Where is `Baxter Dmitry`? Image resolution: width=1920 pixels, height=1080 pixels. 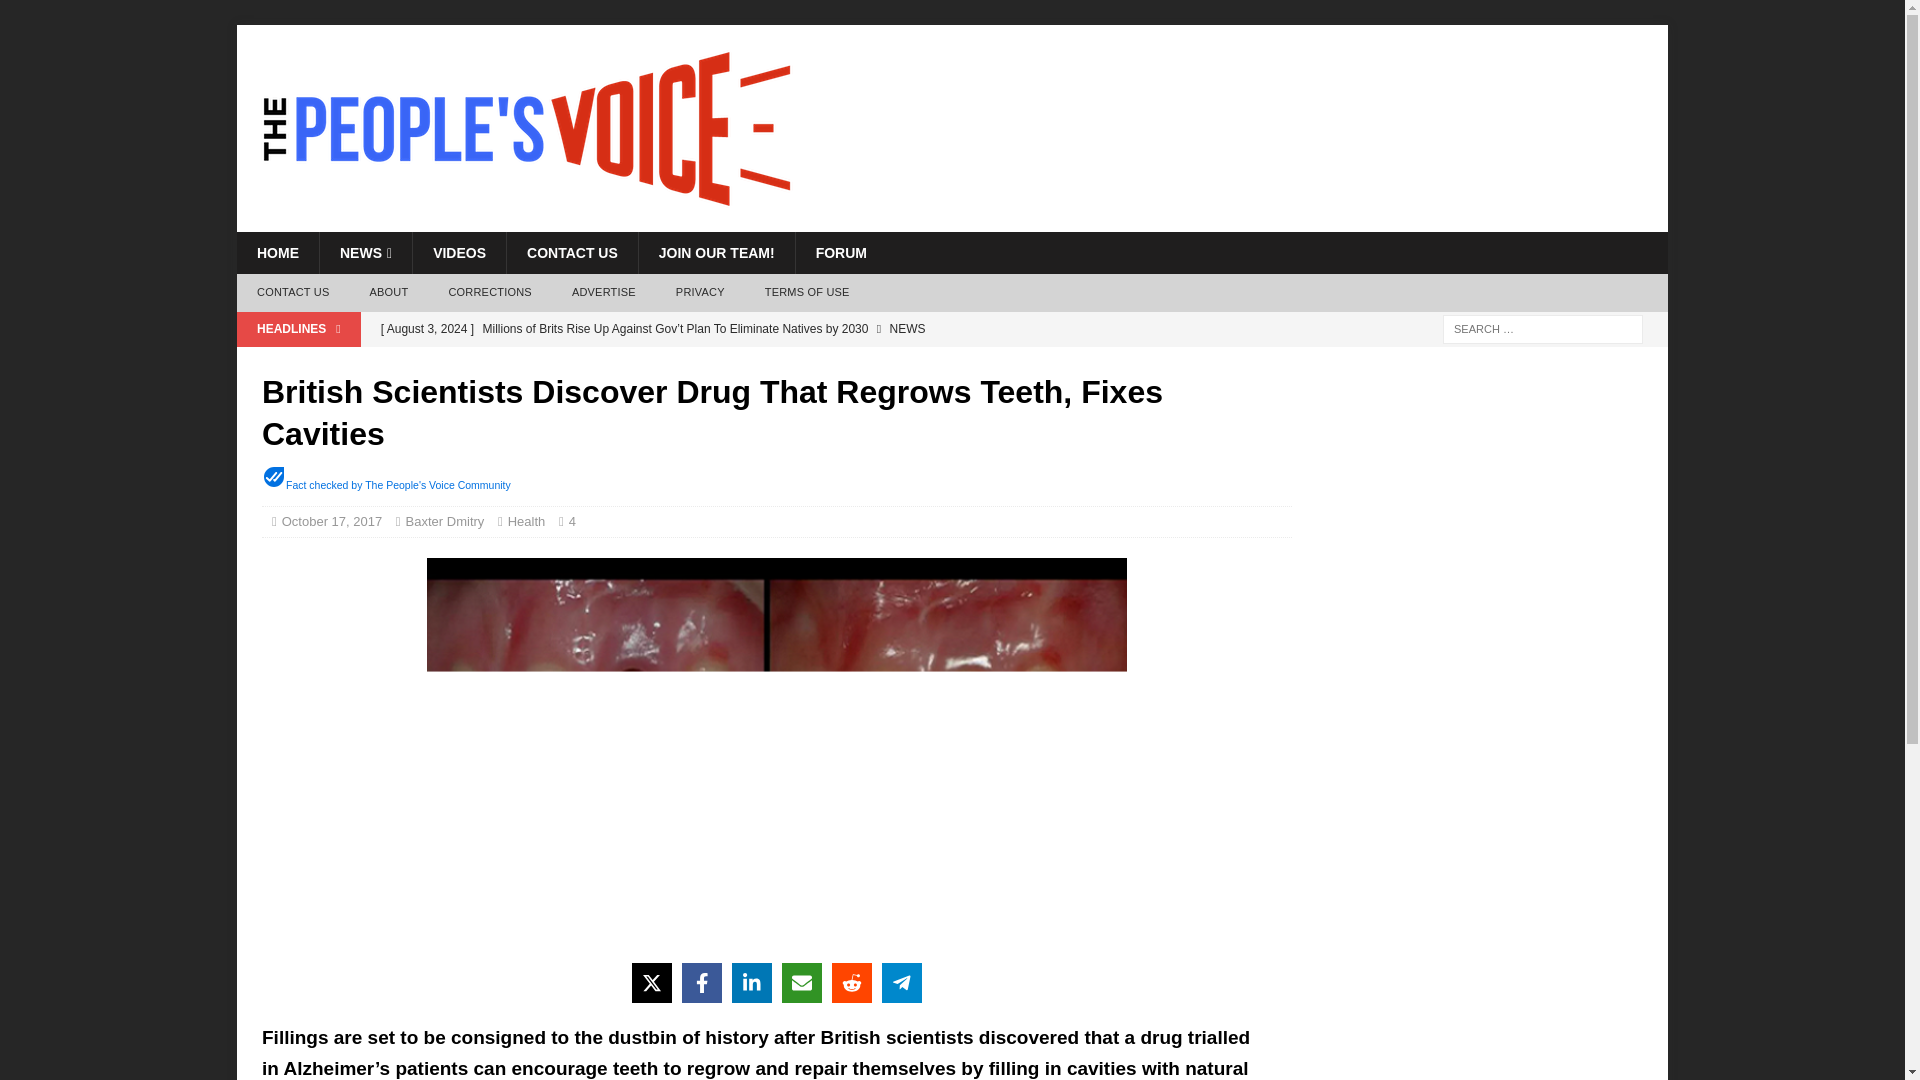
Baxter Dmitry is located at coordinates (445, 522).